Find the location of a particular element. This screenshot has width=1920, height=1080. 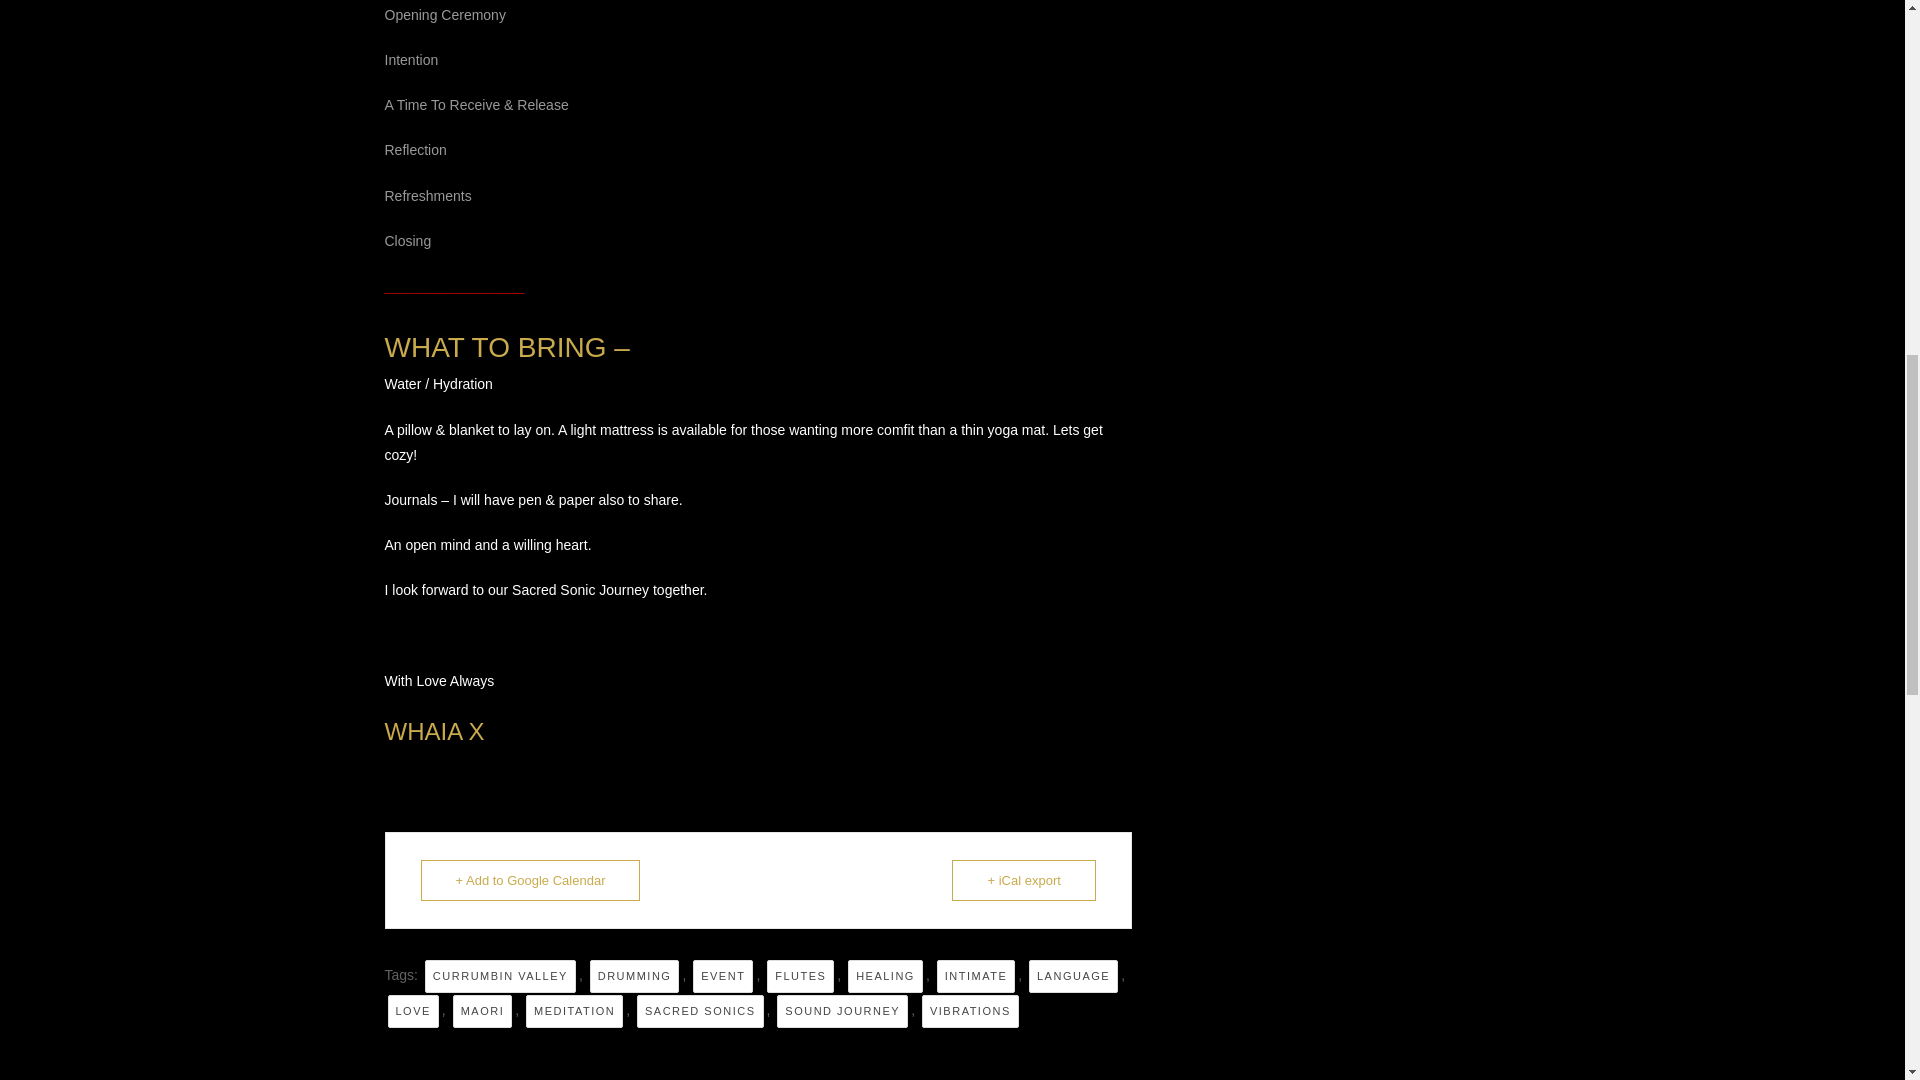

SACRED SONICS is located at coordinates (700, 1011).